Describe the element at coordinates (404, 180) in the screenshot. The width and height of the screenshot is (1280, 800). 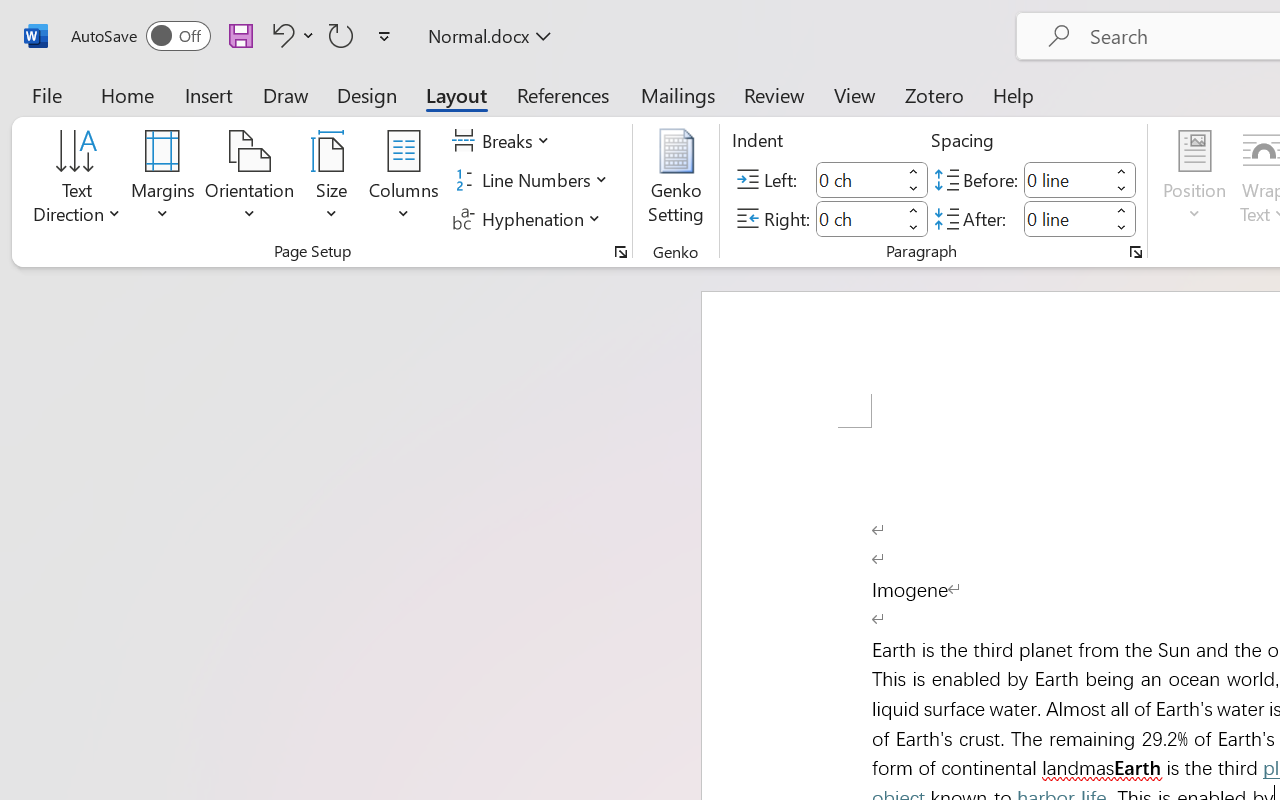
I see `Columns` at that location.